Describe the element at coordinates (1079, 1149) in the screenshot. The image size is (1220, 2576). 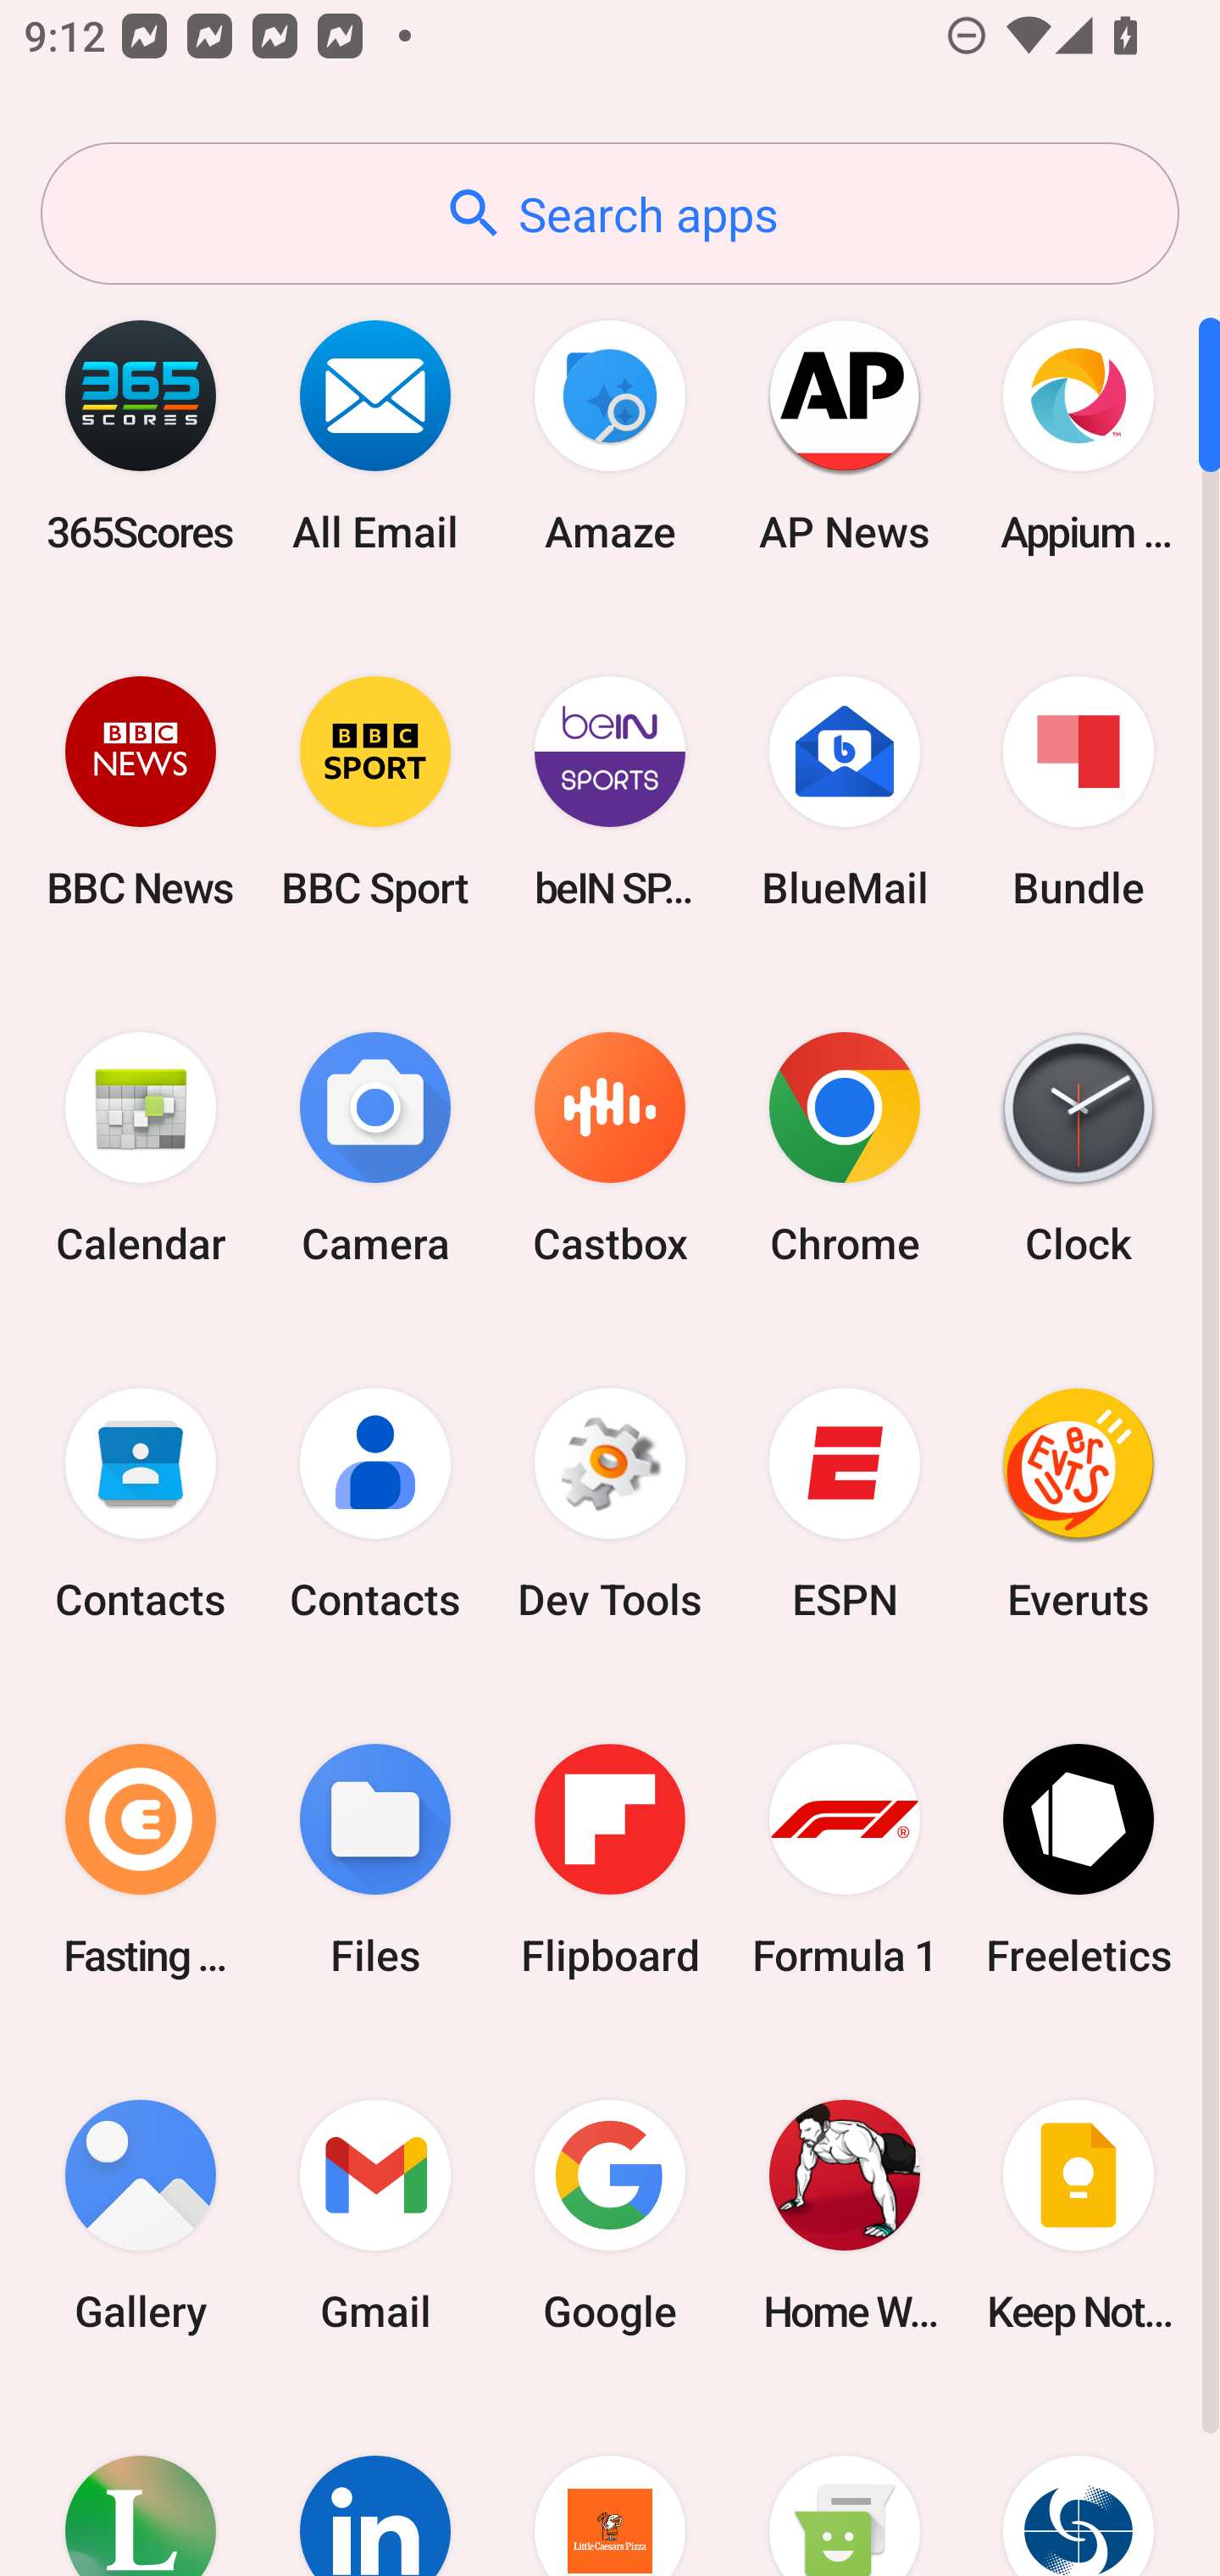
I see `Clock` at that location.